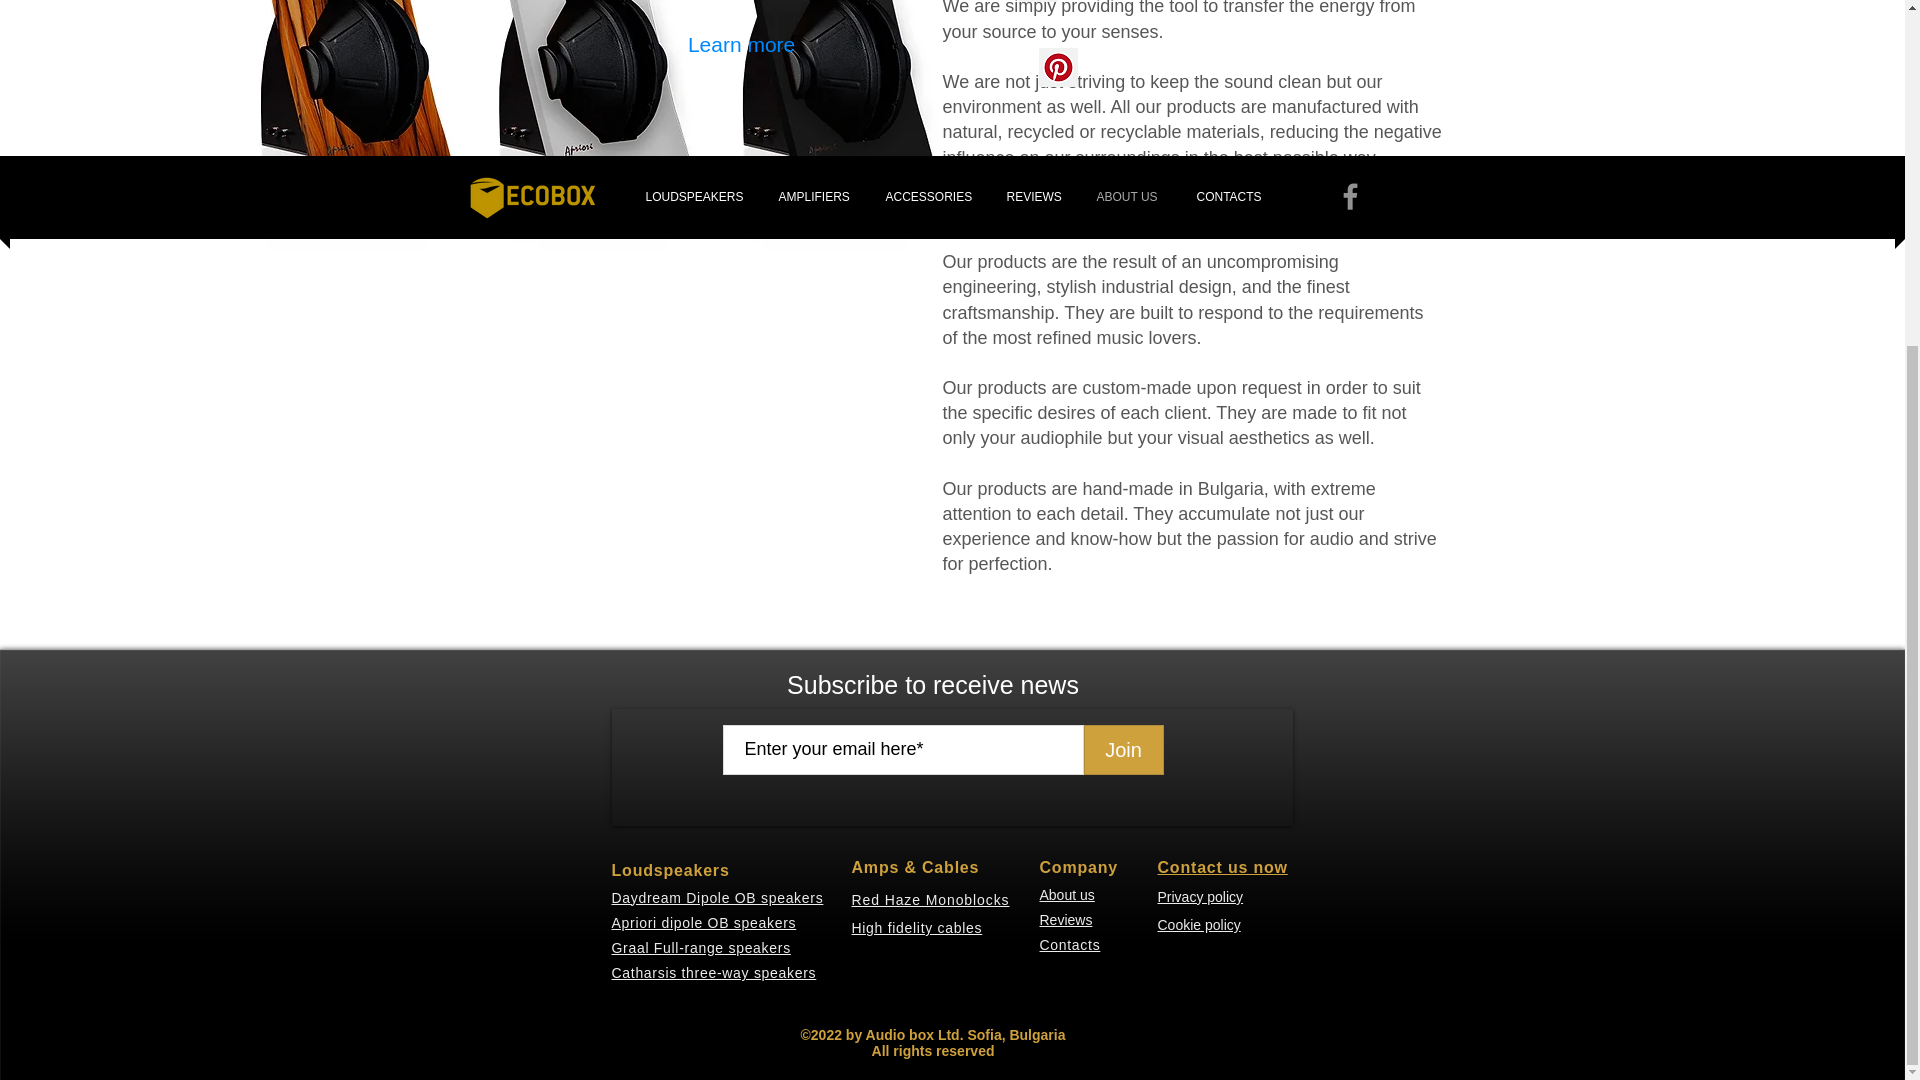 This screenshot has height=1080, width=1920. Describe the element at coordinates (1198, 924) in the screenshot. I see `Cookie policy` at that location.